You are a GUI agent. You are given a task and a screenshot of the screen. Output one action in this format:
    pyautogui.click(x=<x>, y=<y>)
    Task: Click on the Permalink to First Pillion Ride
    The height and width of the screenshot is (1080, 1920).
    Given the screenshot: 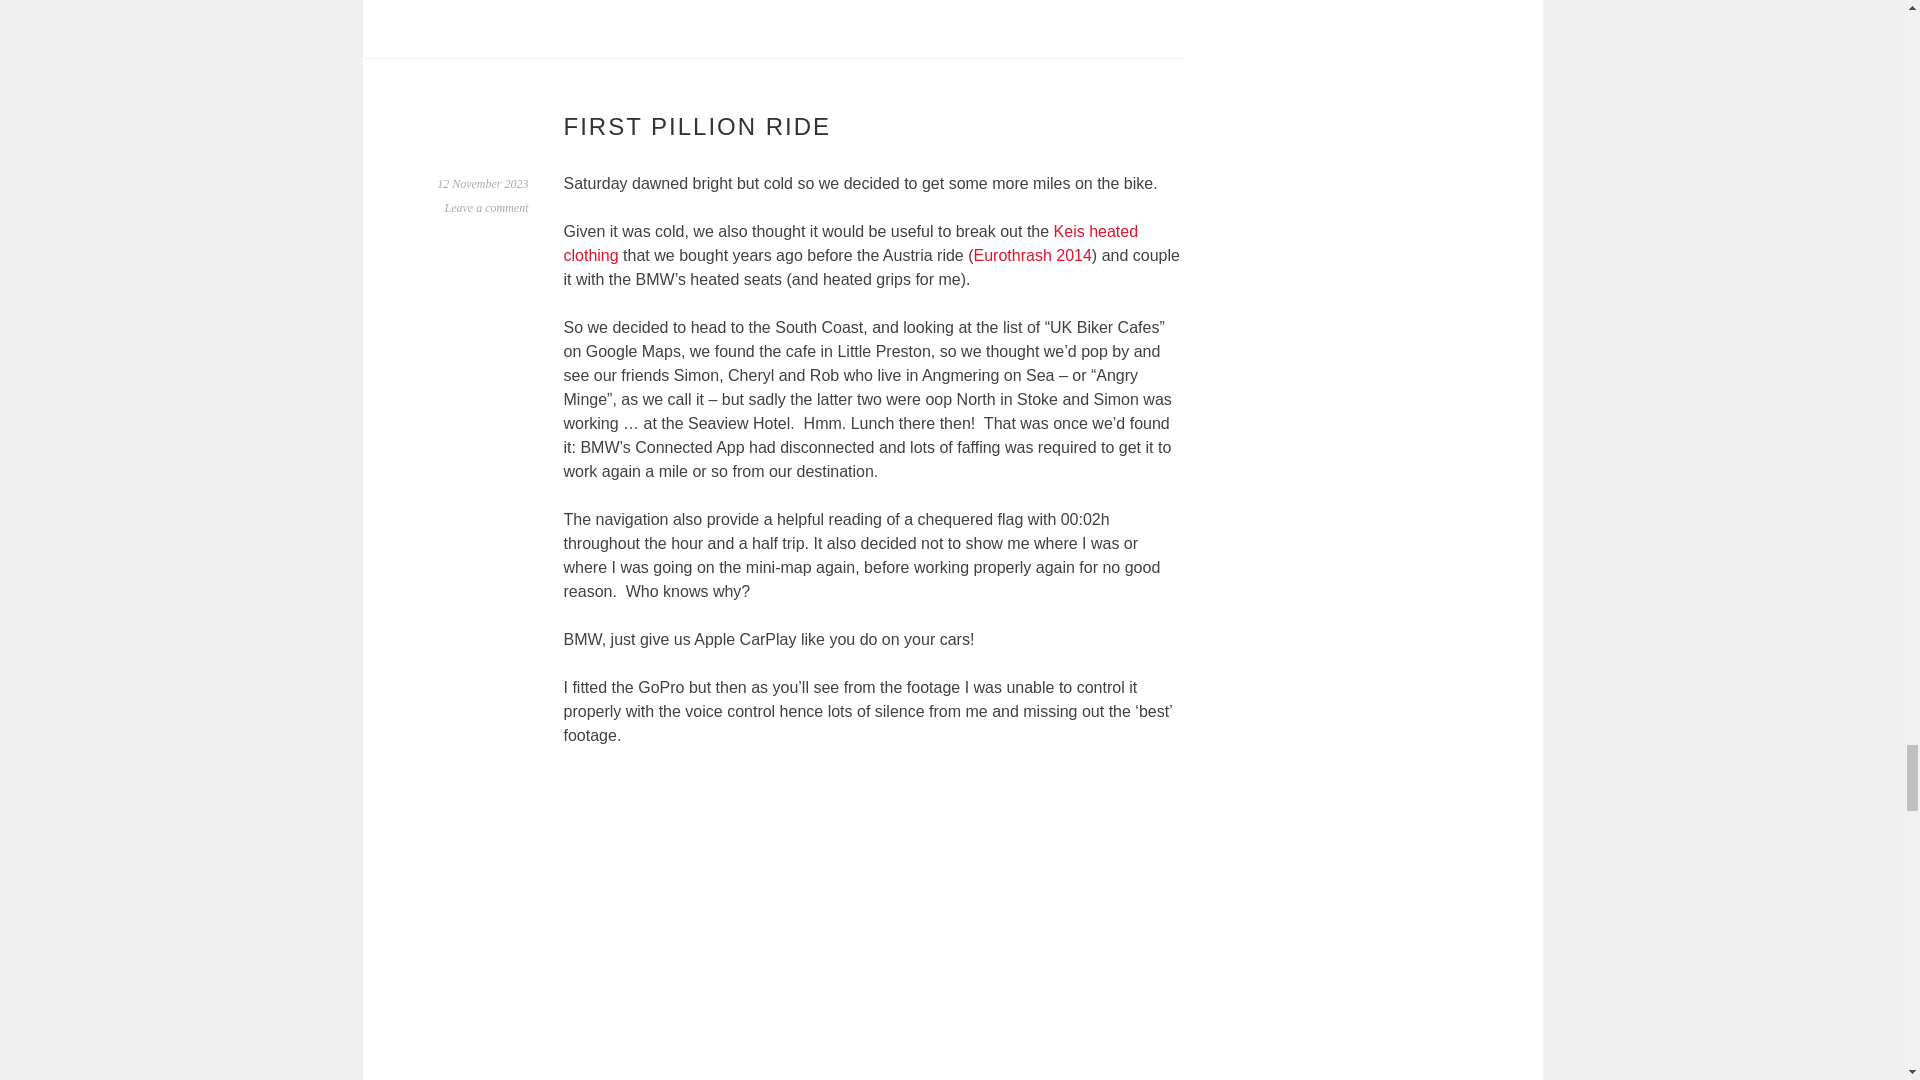 What is the action you would take?
    pyautogui.click(x=482, y=184)
    